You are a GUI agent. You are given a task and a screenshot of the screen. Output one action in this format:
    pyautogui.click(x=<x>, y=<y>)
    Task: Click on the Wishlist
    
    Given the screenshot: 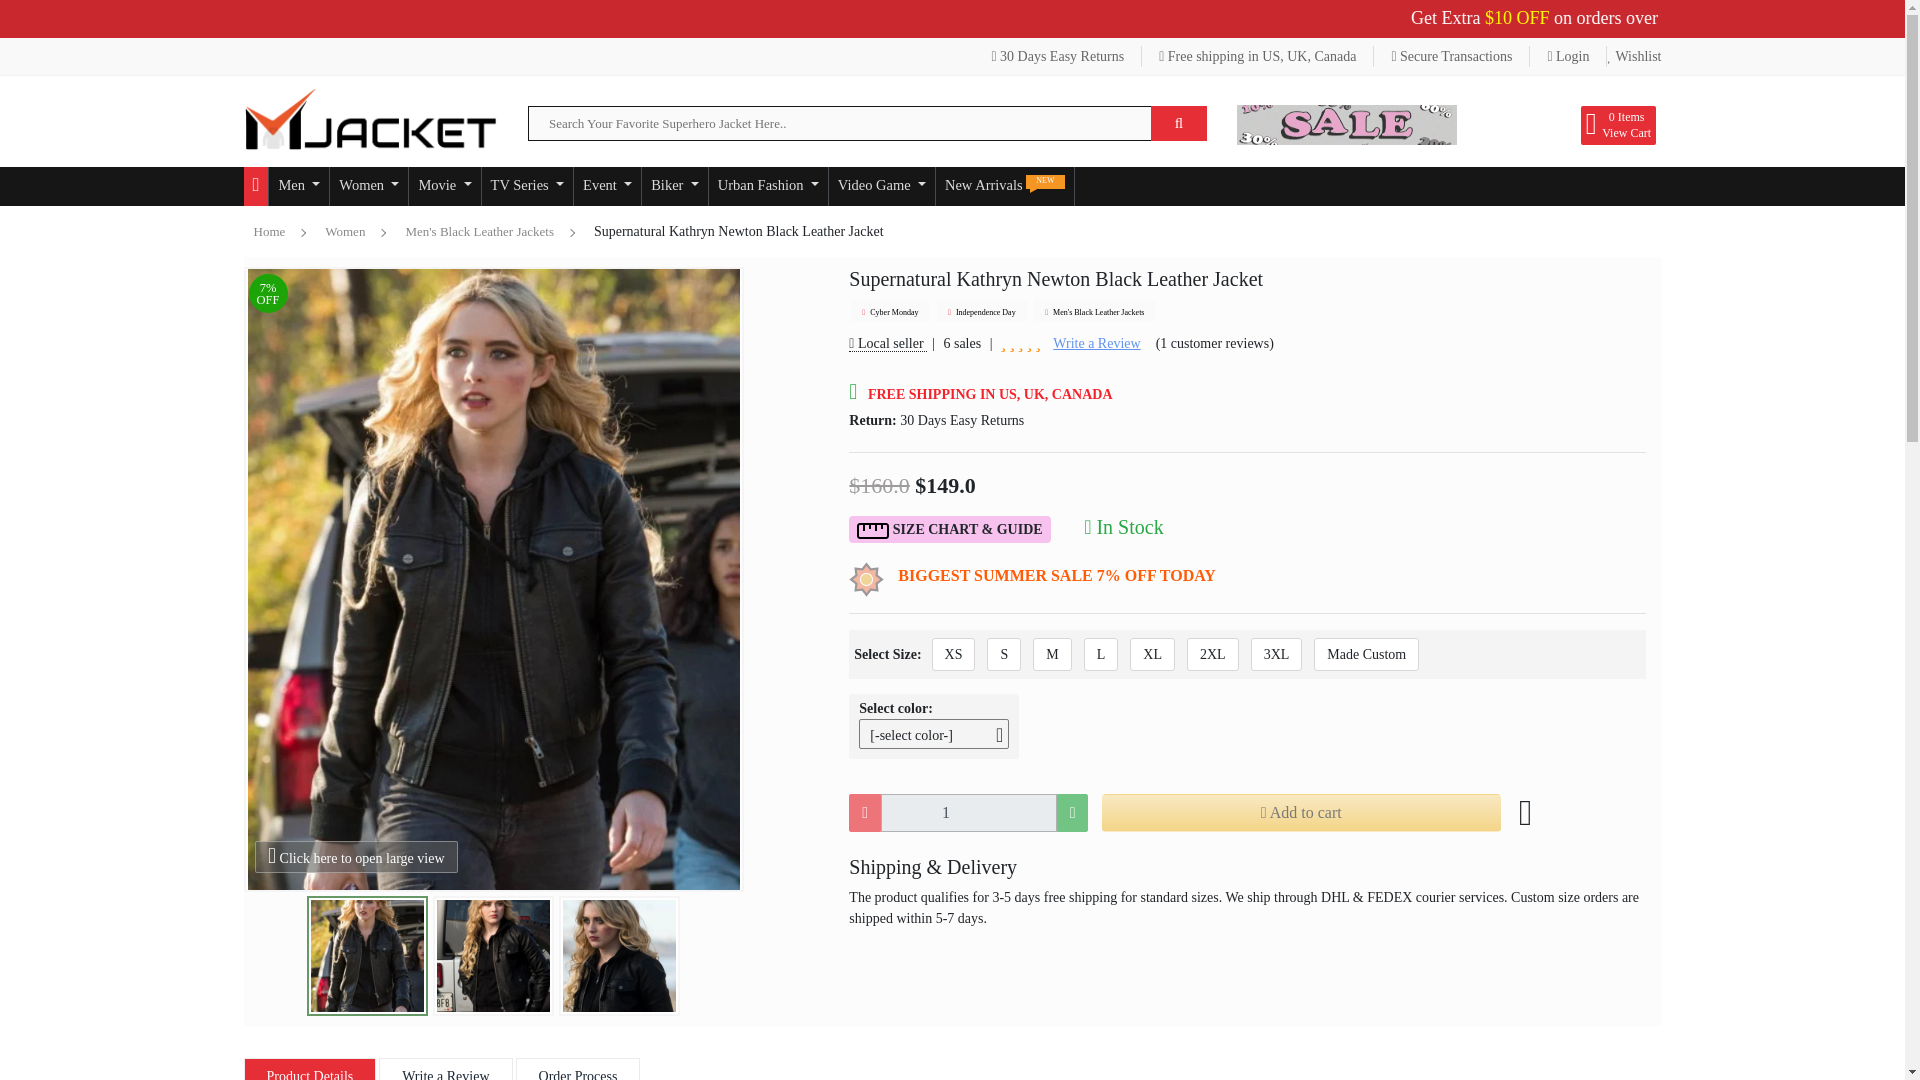 What is the action you would take?
    pyautogui.click(x=1634, y=56)
    